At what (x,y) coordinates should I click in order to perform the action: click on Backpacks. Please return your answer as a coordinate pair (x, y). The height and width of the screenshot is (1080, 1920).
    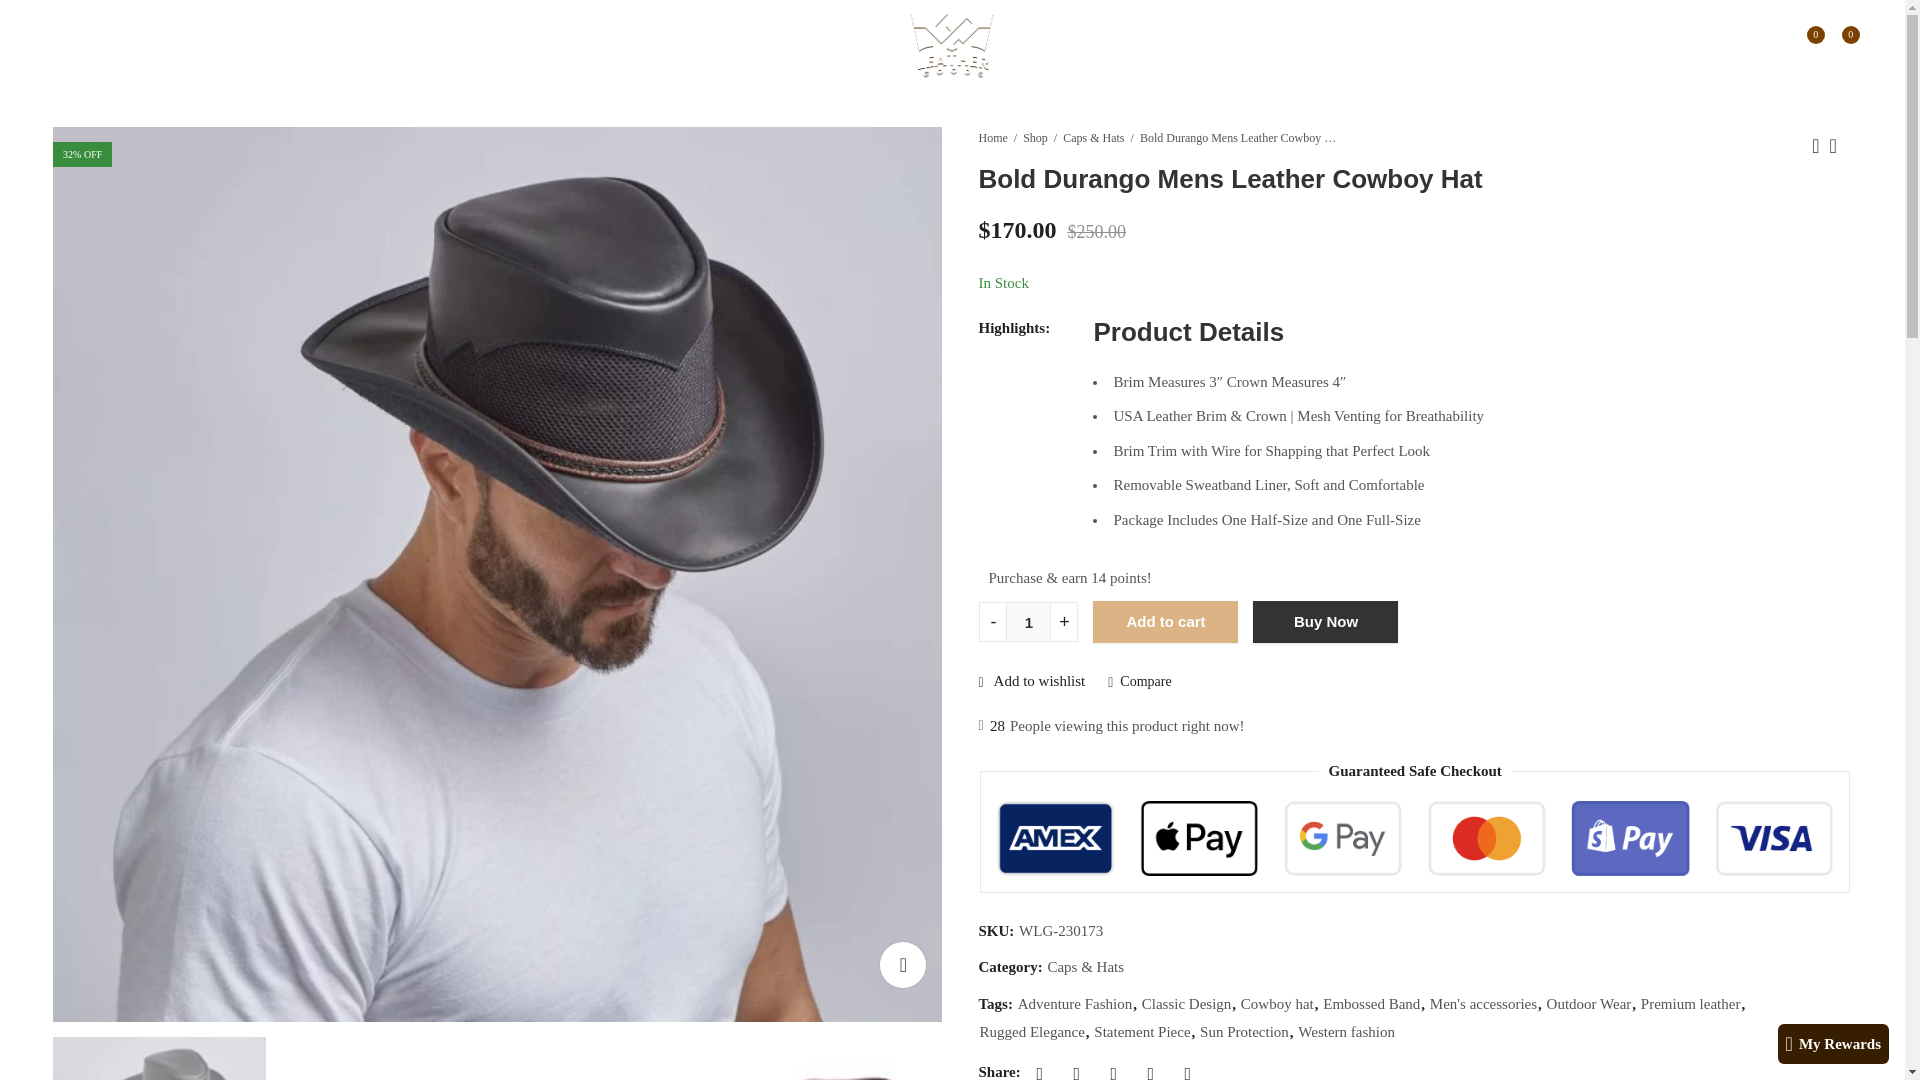
    Looking at the image, I should click on (217, 46).